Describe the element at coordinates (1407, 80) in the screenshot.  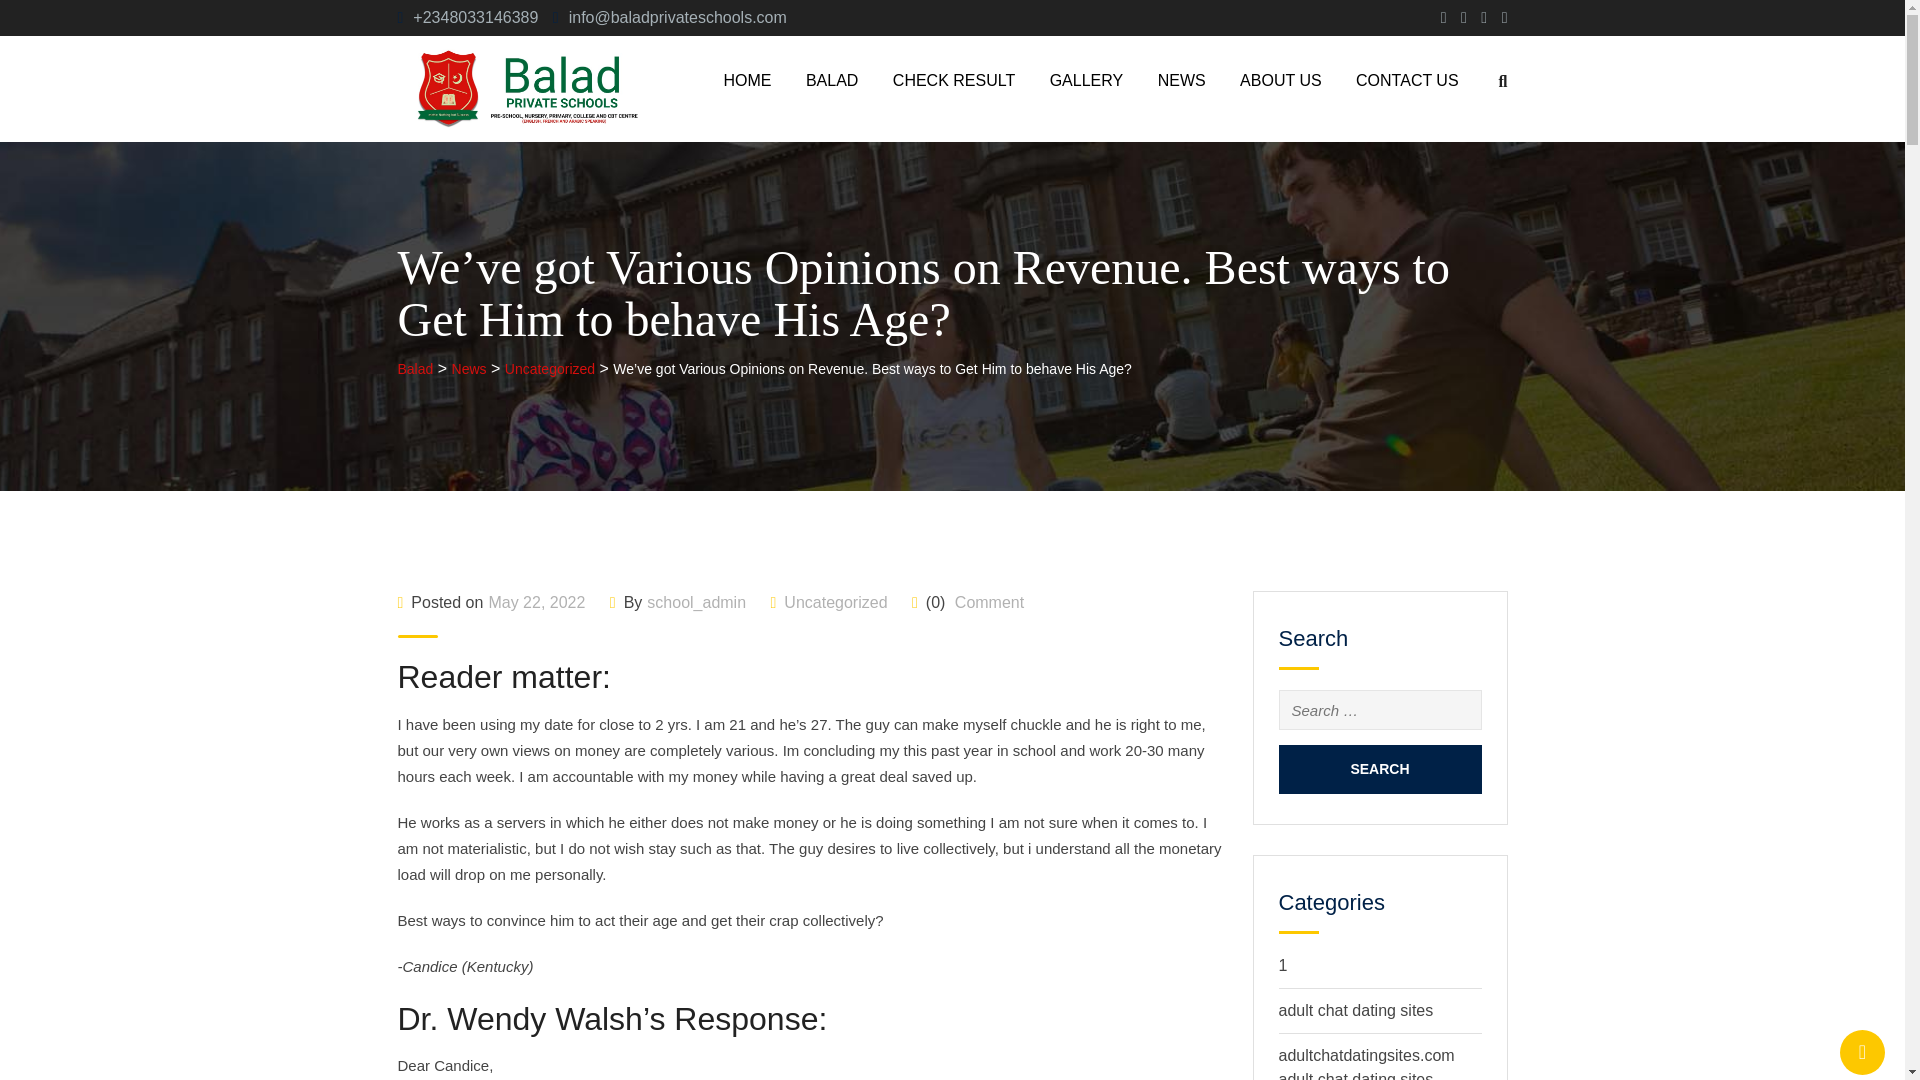
I see `CONTACT US` at that location.